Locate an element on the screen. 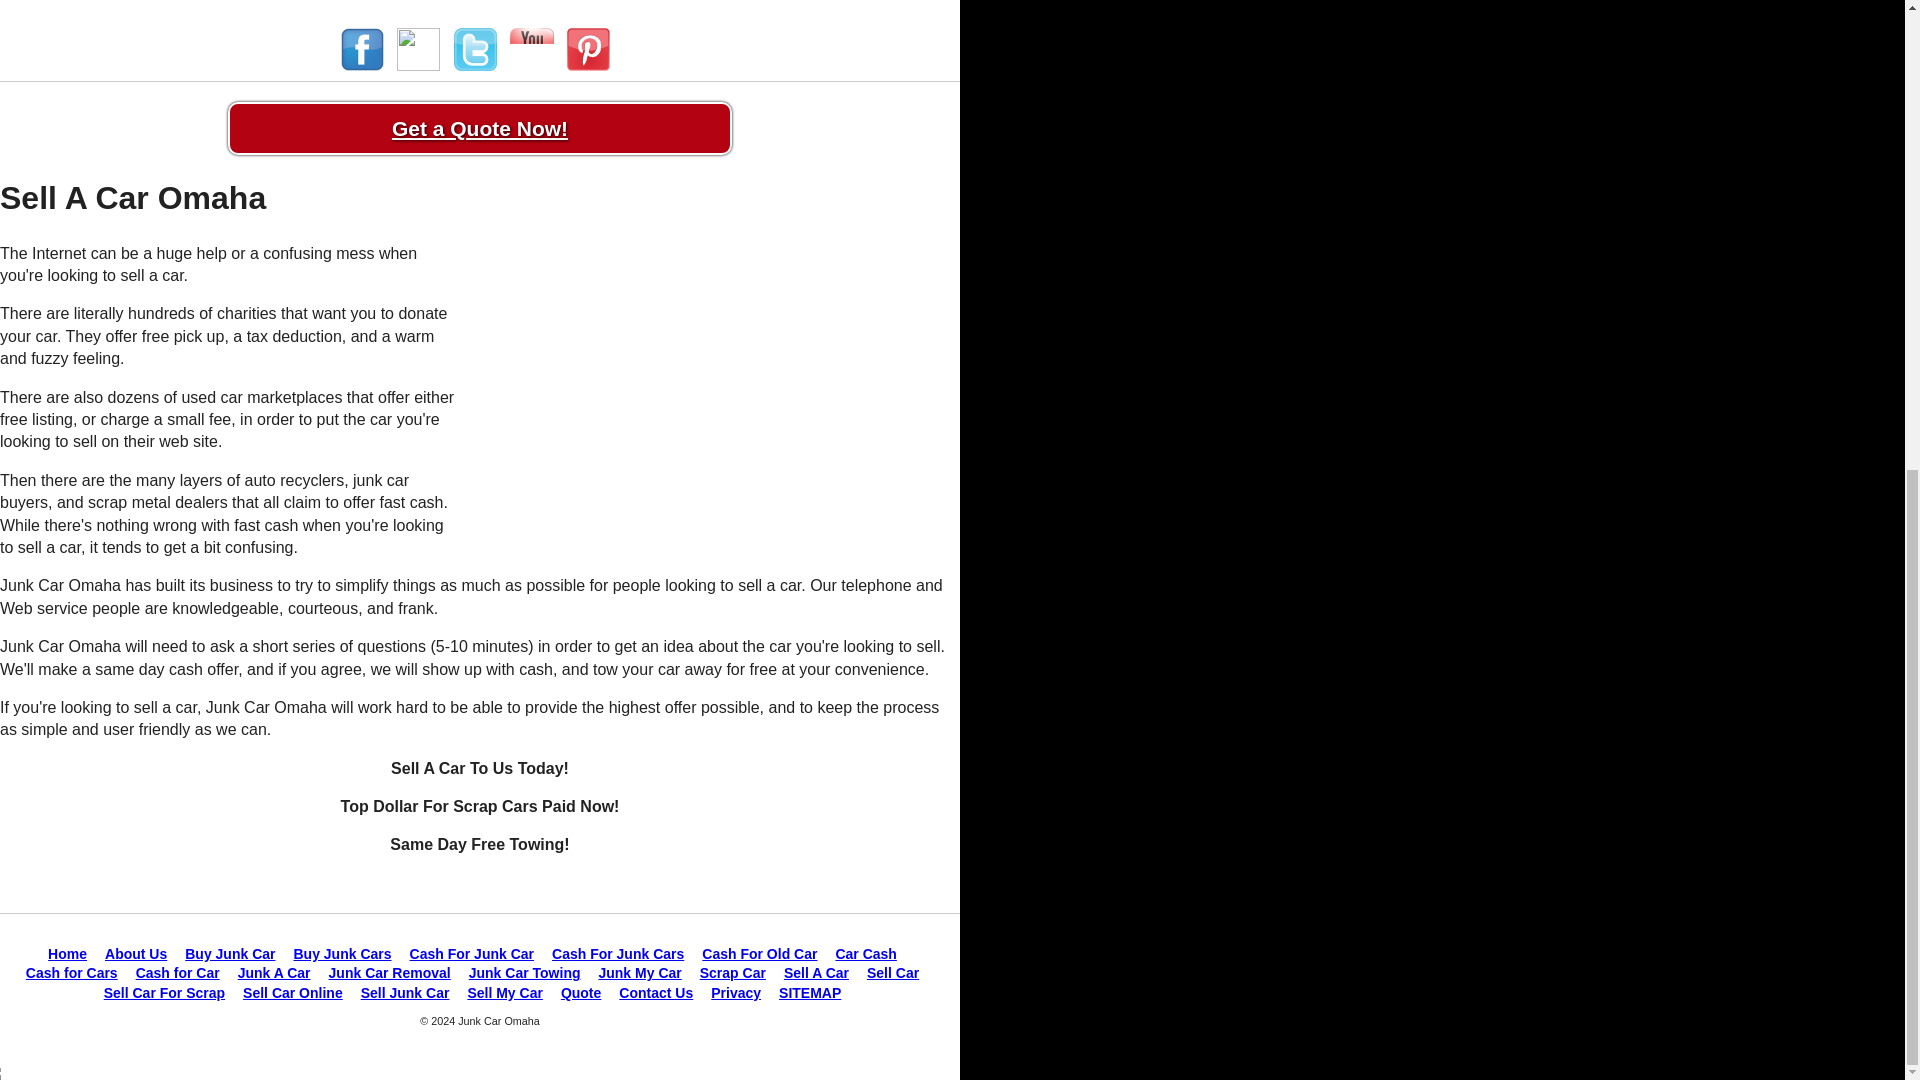  Buy Junk Car is located at coordinates (229, 954).